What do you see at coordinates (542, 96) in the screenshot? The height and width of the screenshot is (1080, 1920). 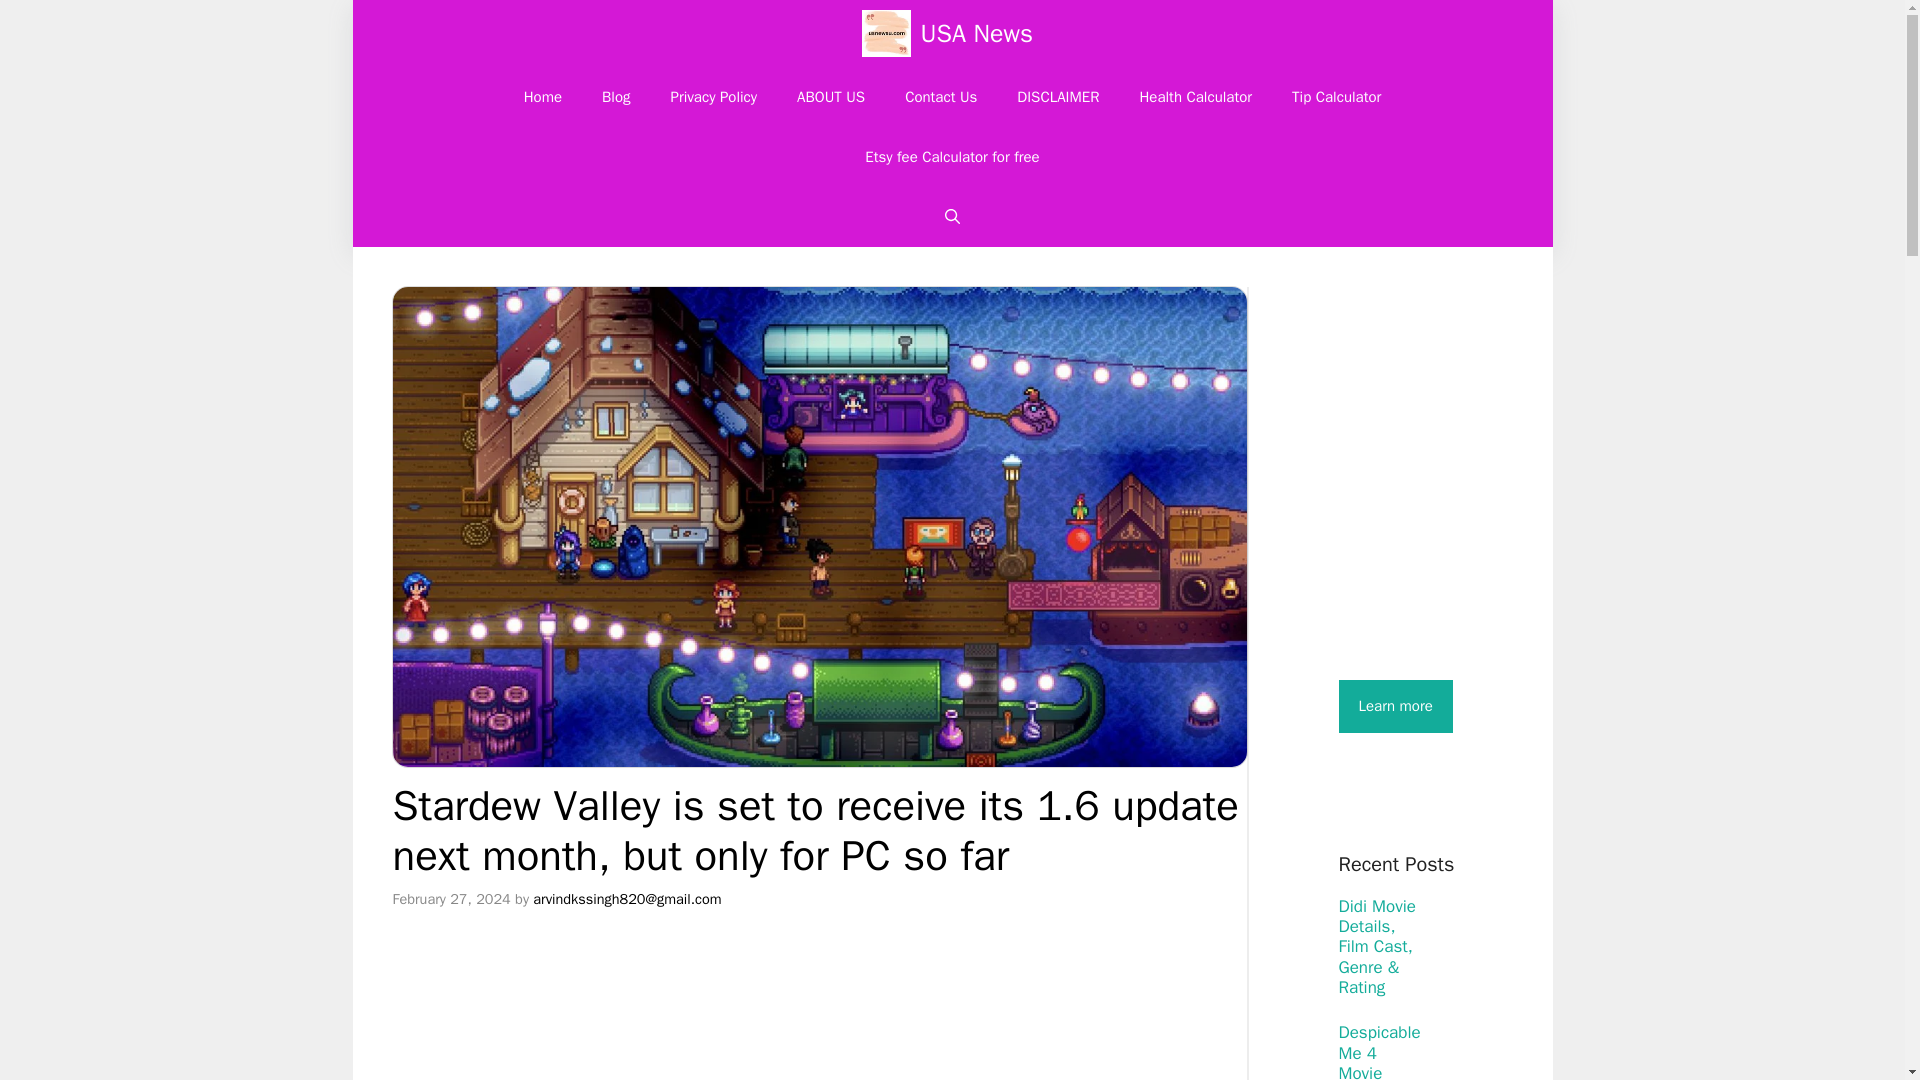 I see `Home` at bounding box center [542, 96].